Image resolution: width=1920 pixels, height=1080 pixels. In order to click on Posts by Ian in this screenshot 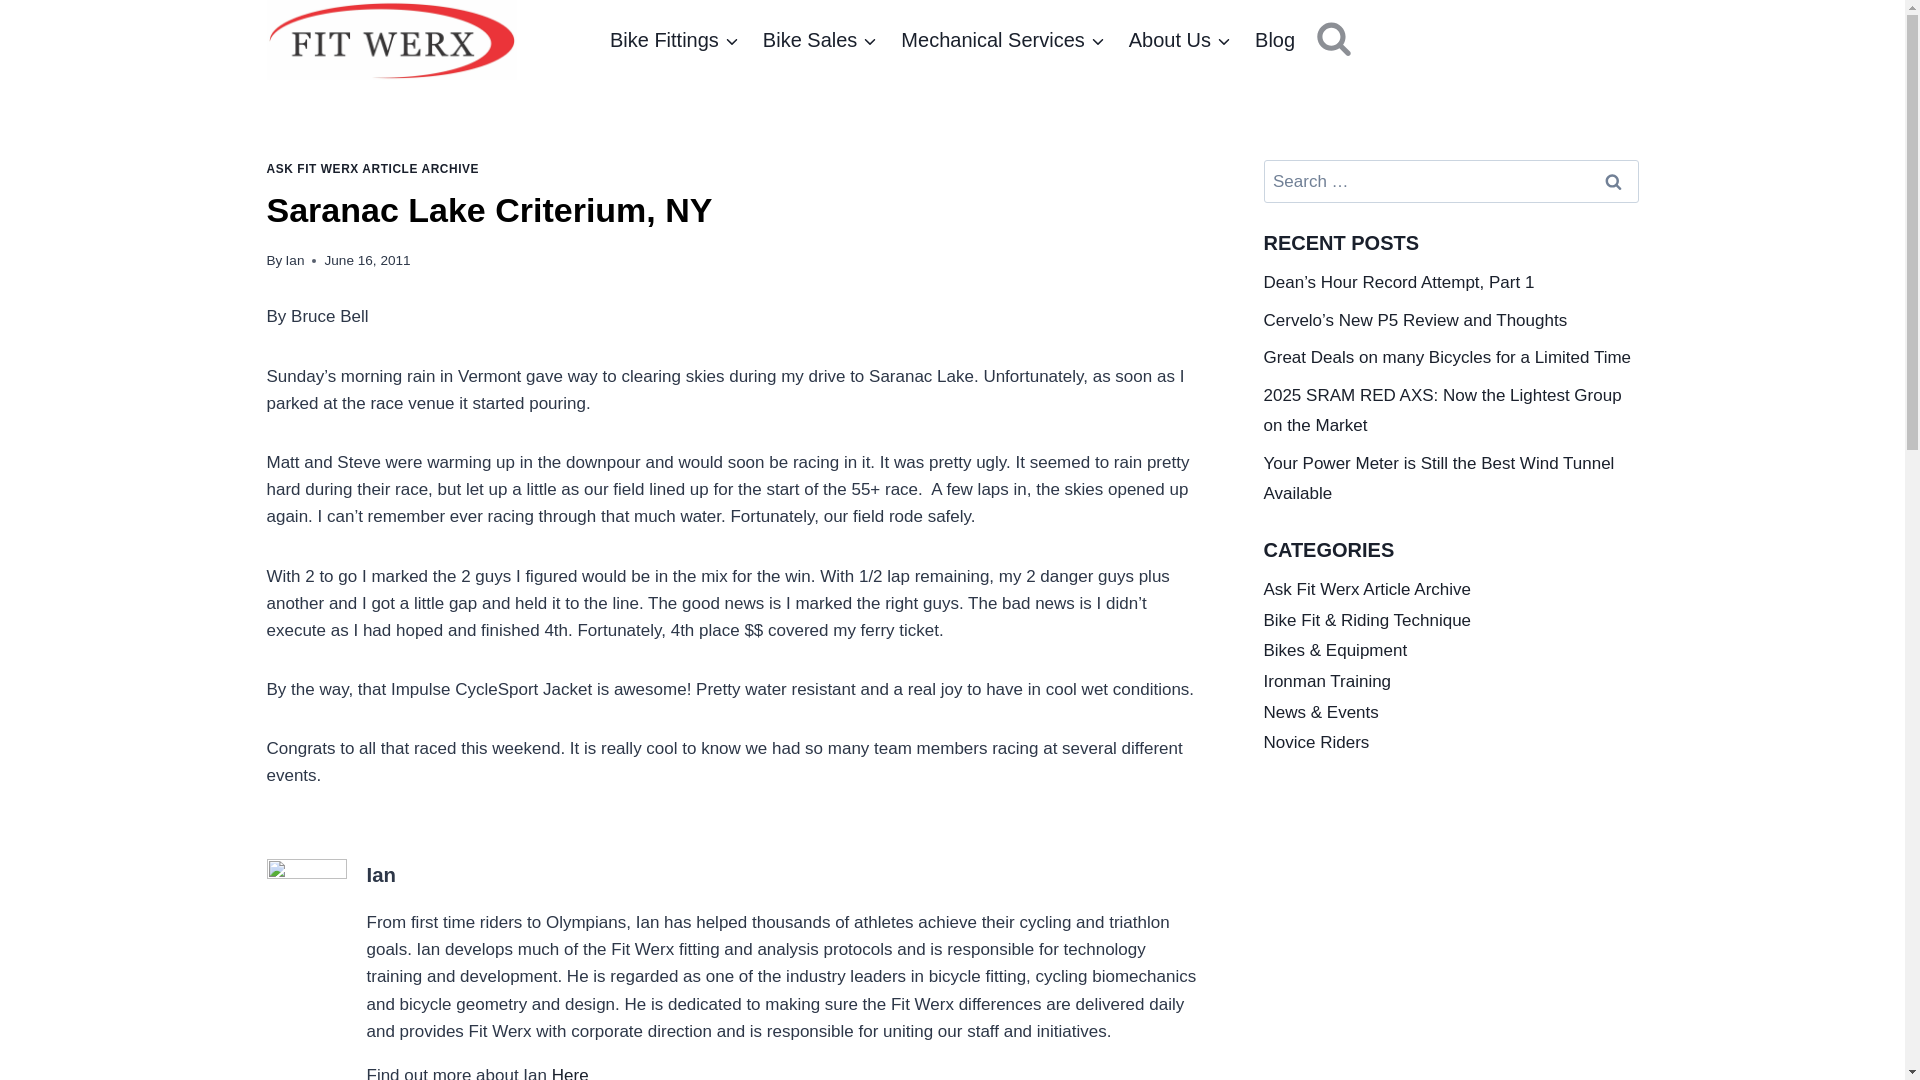, I will do `click(380, 874)`.